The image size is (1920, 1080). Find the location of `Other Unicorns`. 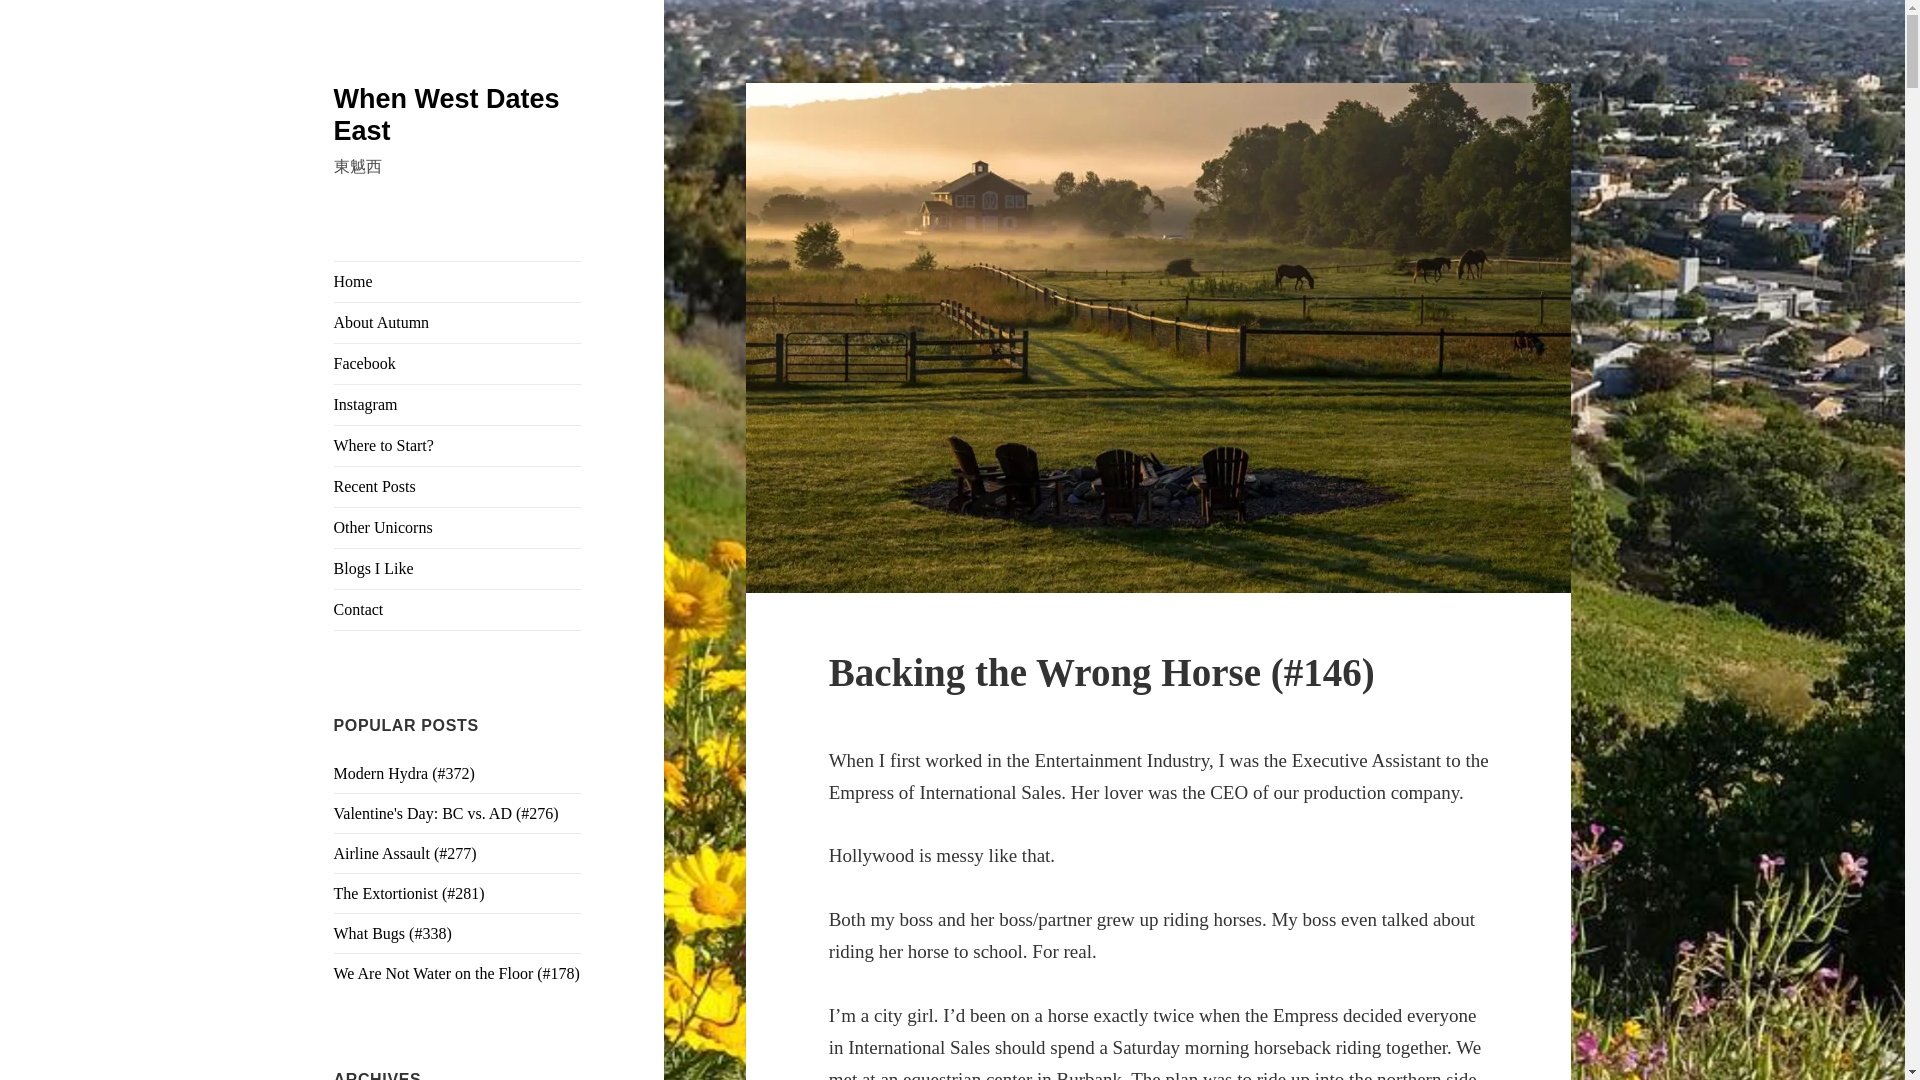

Other Unicorns is located at coordinates (458, 527).